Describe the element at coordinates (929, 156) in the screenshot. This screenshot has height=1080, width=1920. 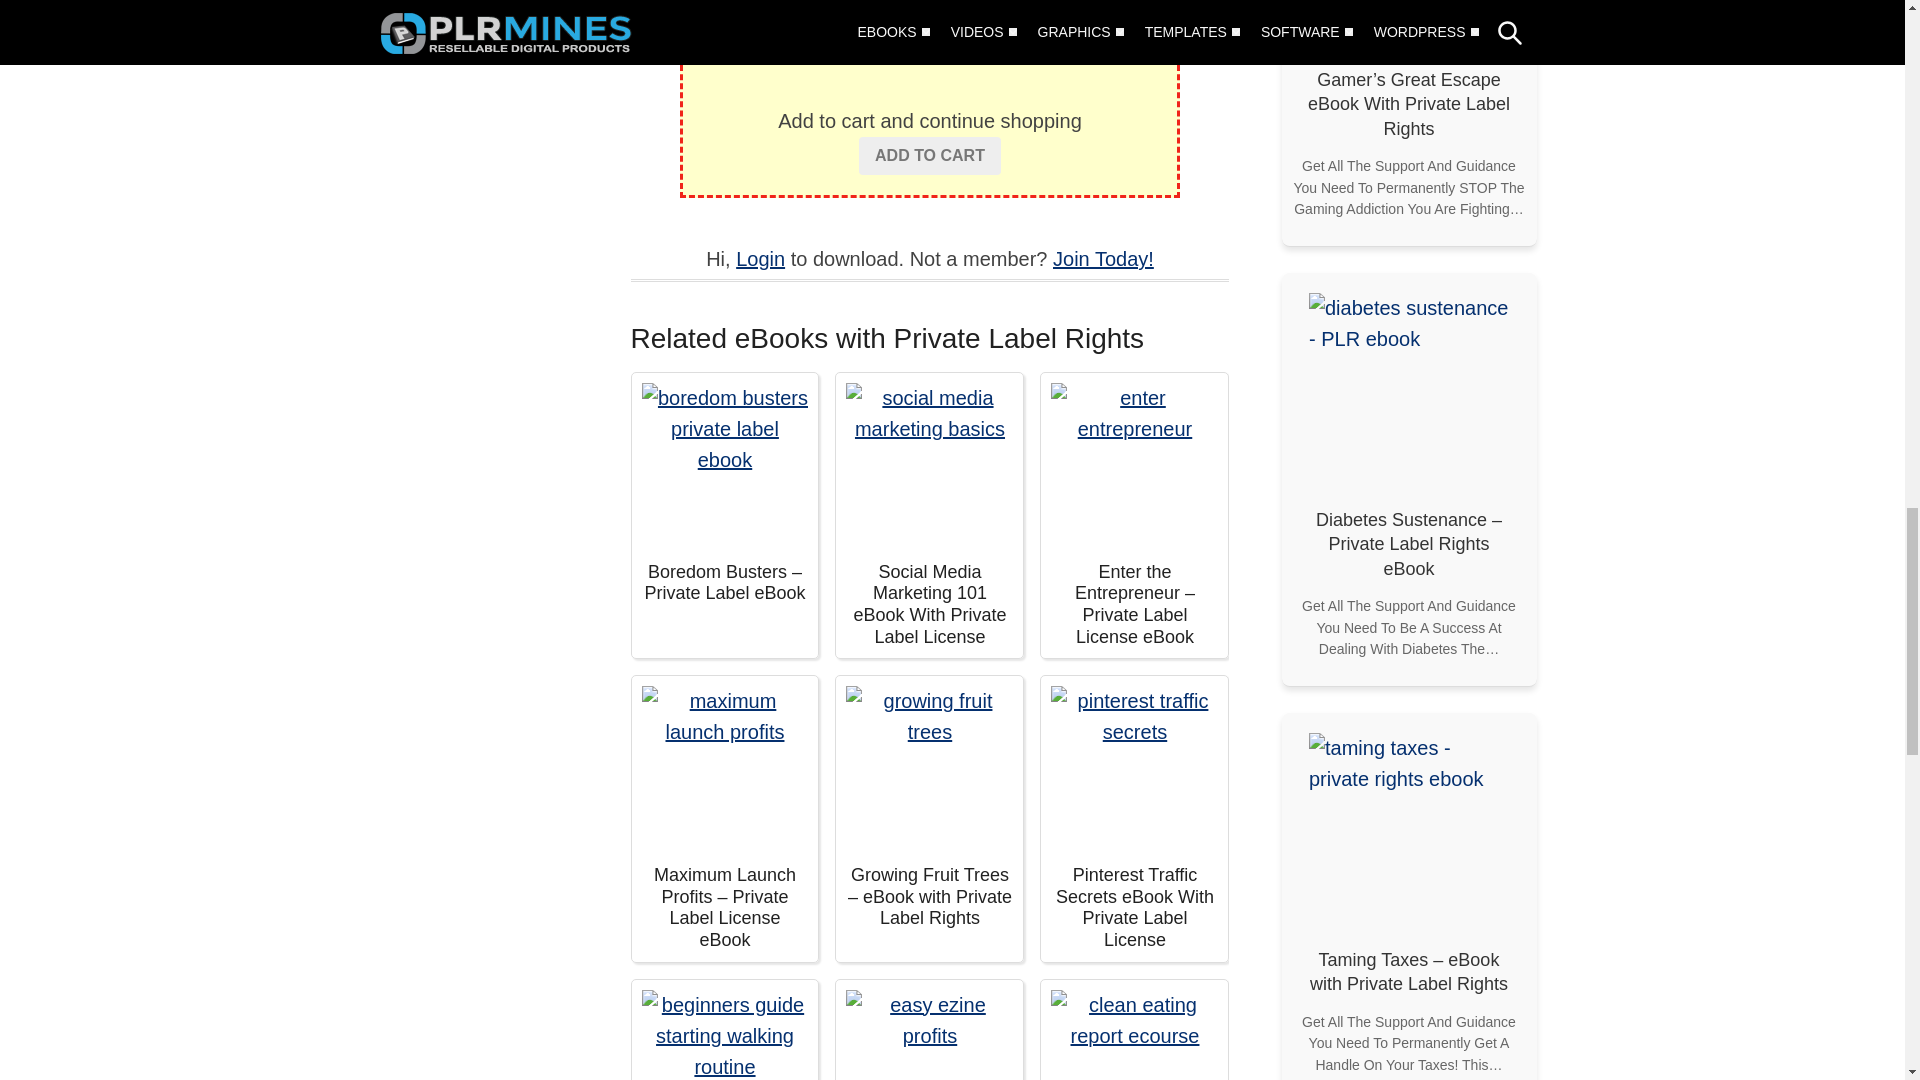
I see `Add to Cart` at that location.